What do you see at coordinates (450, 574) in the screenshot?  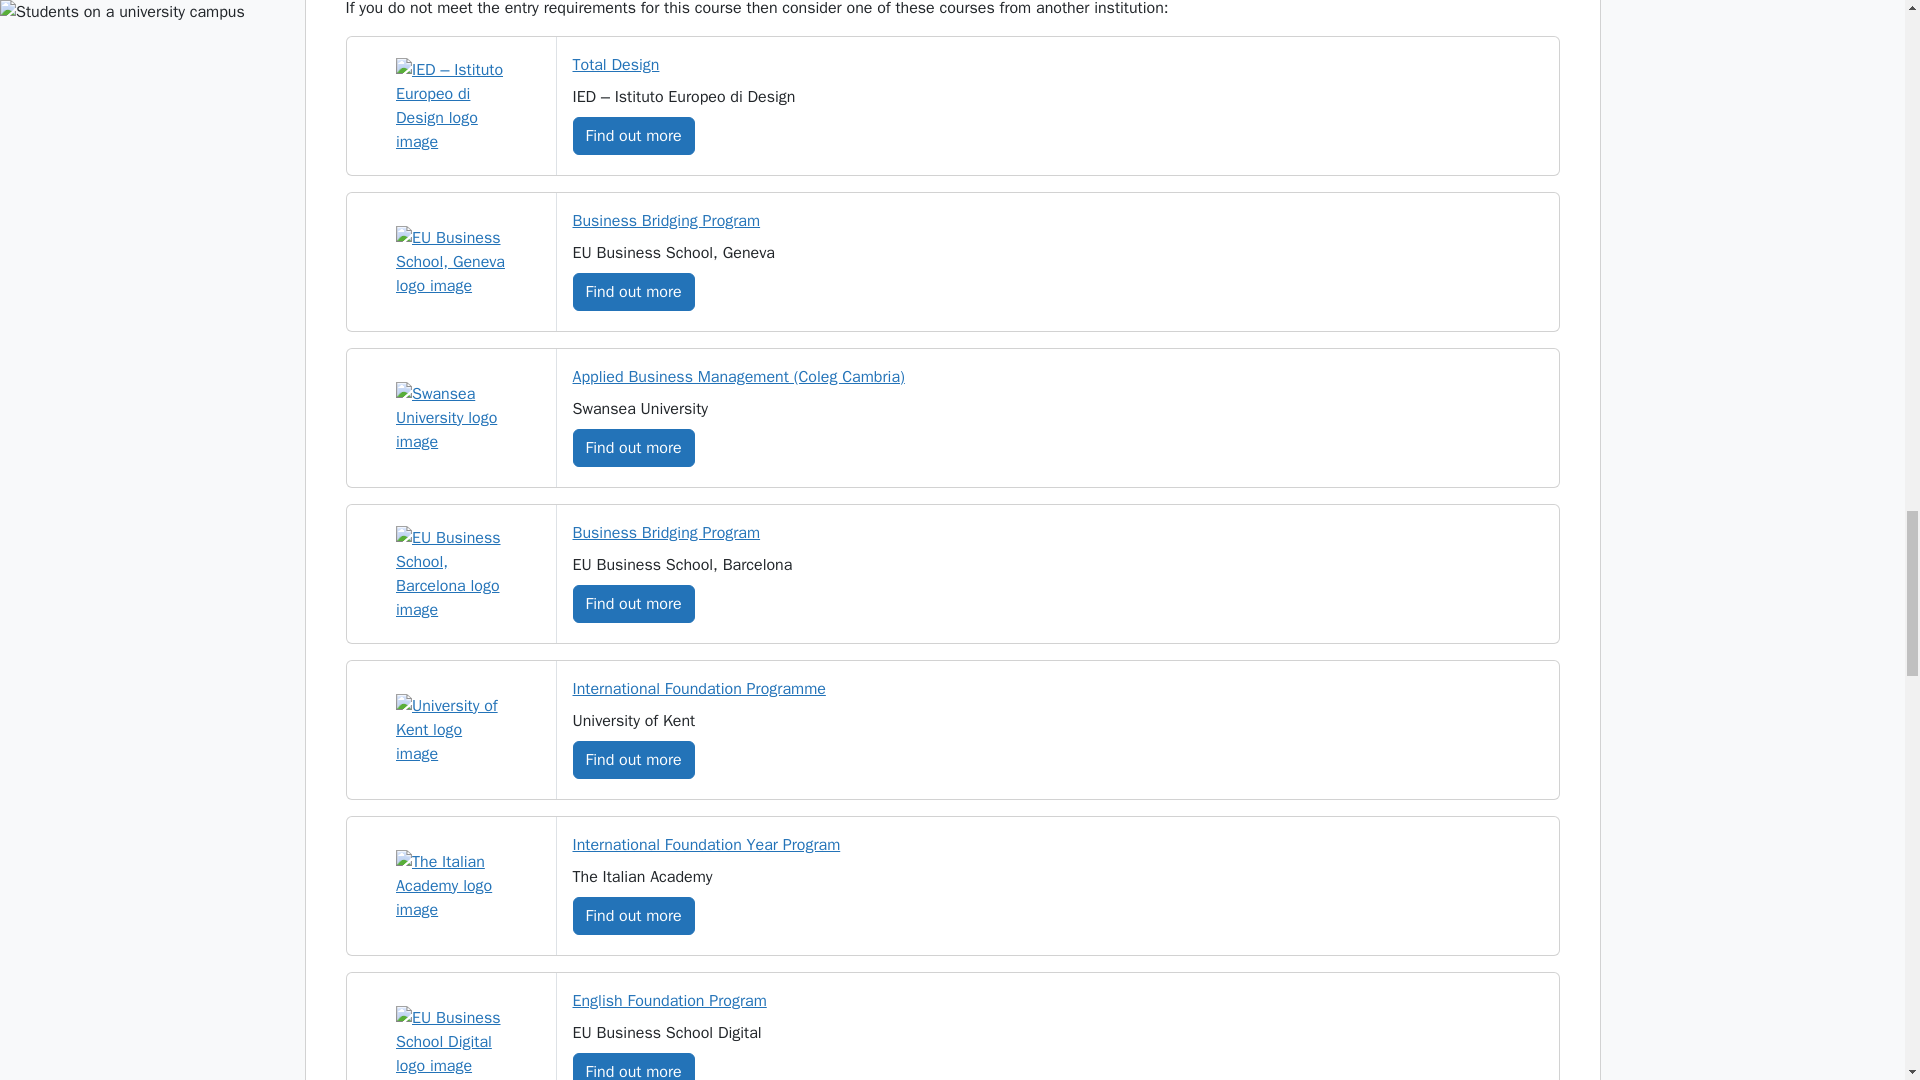 I see `EU Business School, Barcelona` at bounding box center [450, 574].